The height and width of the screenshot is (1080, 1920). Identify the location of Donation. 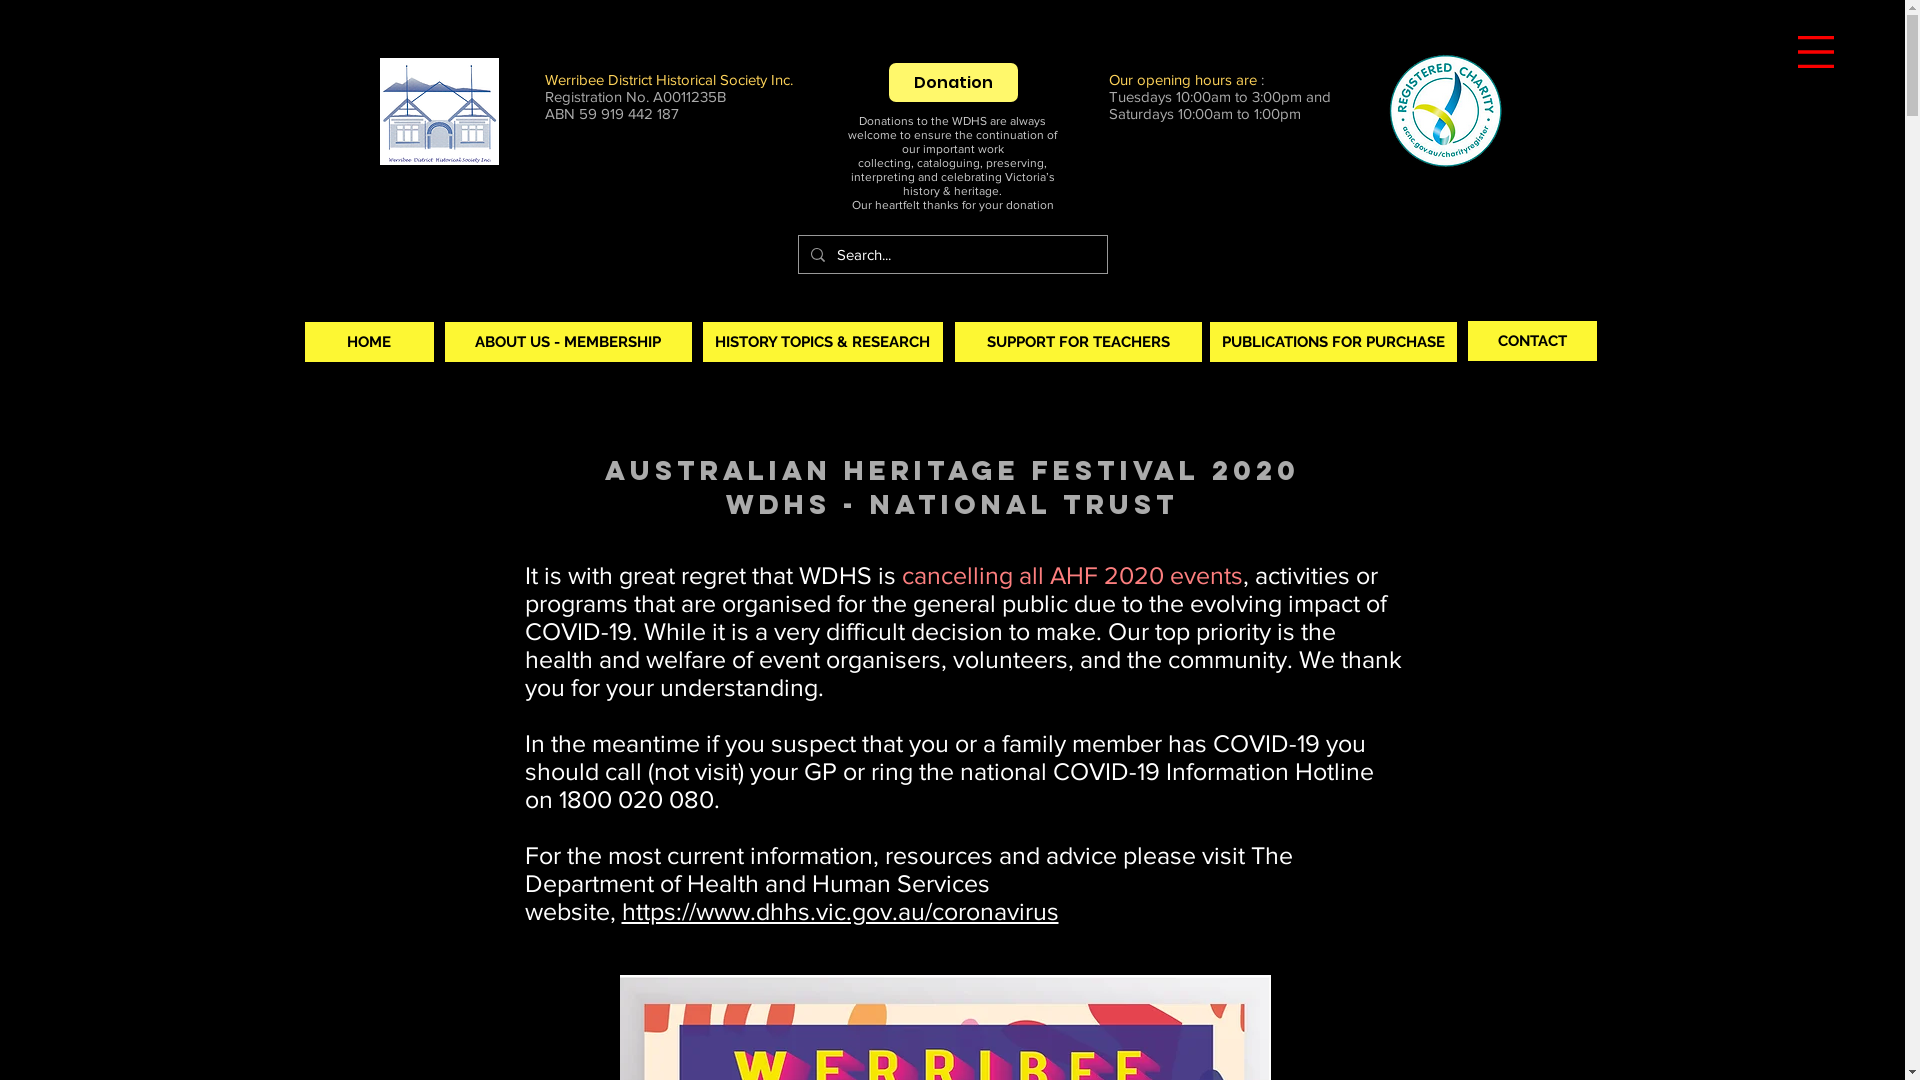
(952, 82).